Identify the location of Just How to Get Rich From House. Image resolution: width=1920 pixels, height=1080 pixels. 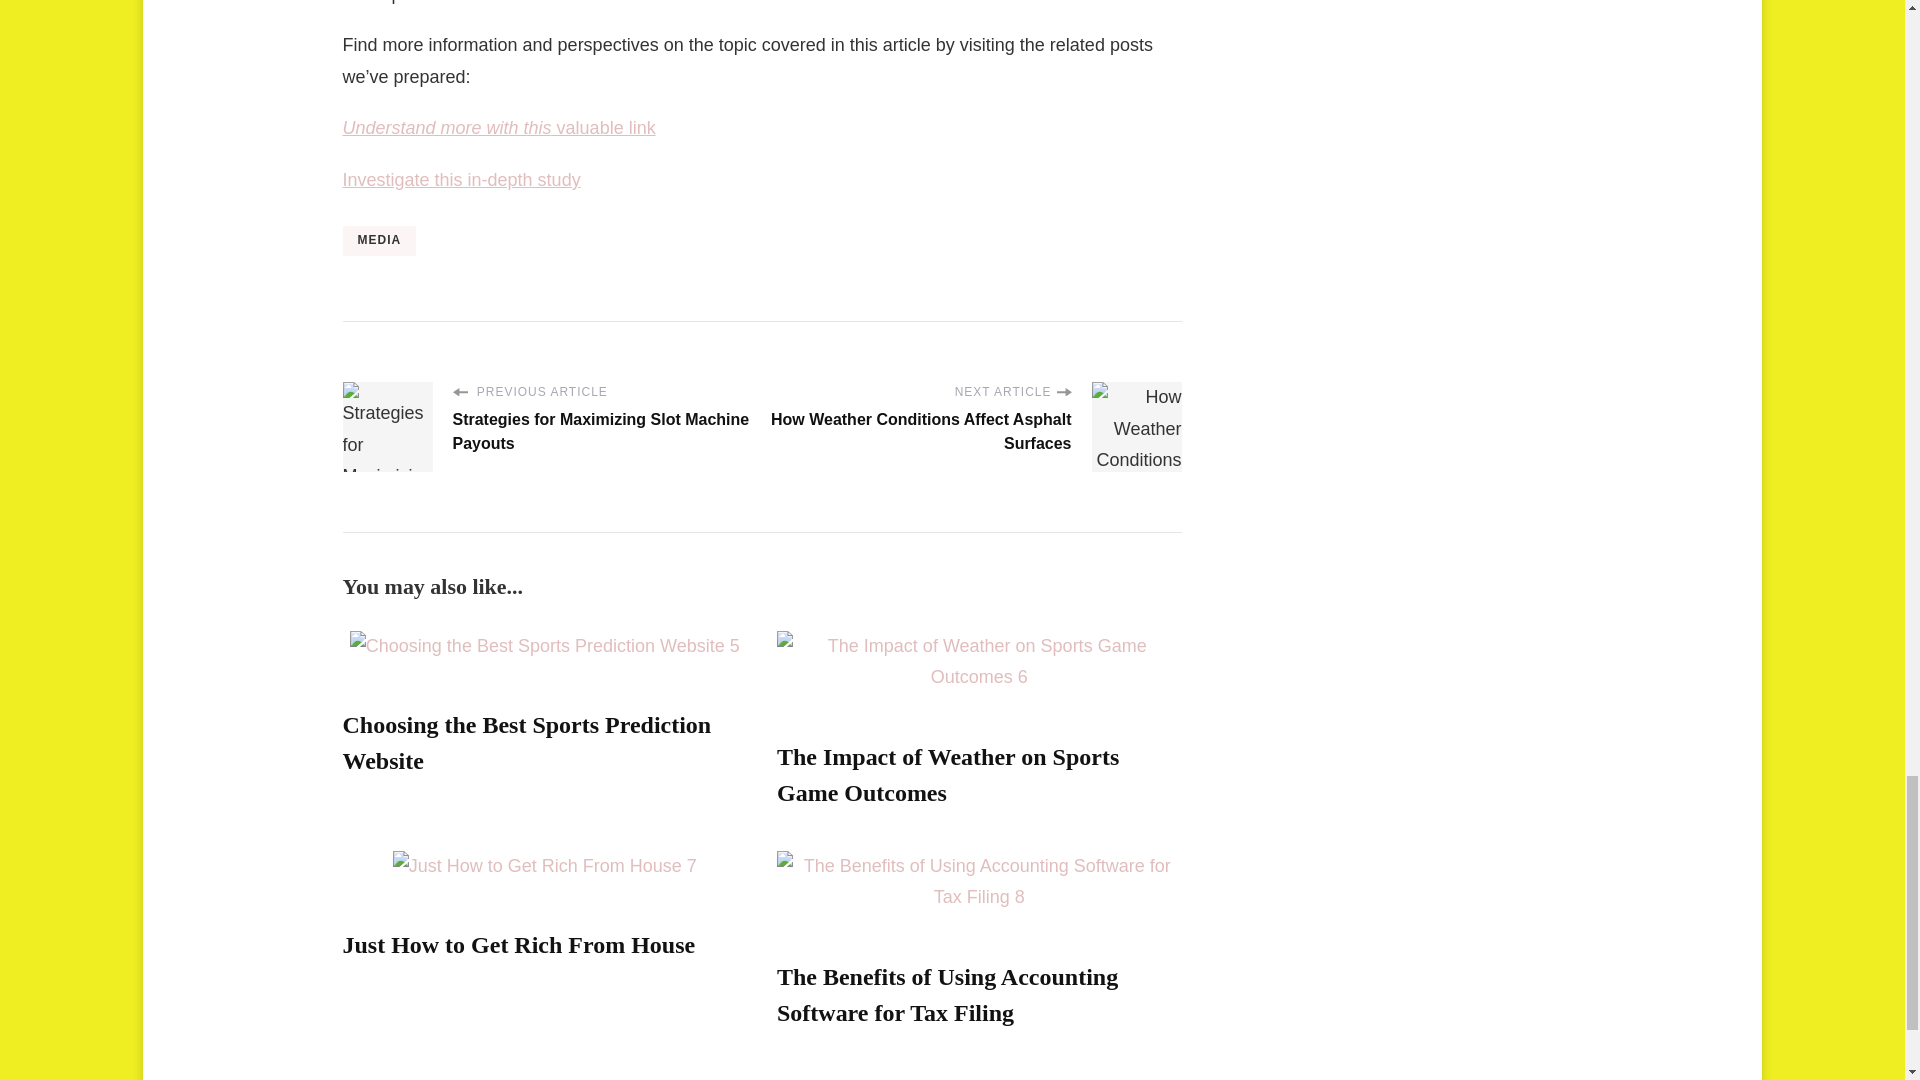
(518, 944).